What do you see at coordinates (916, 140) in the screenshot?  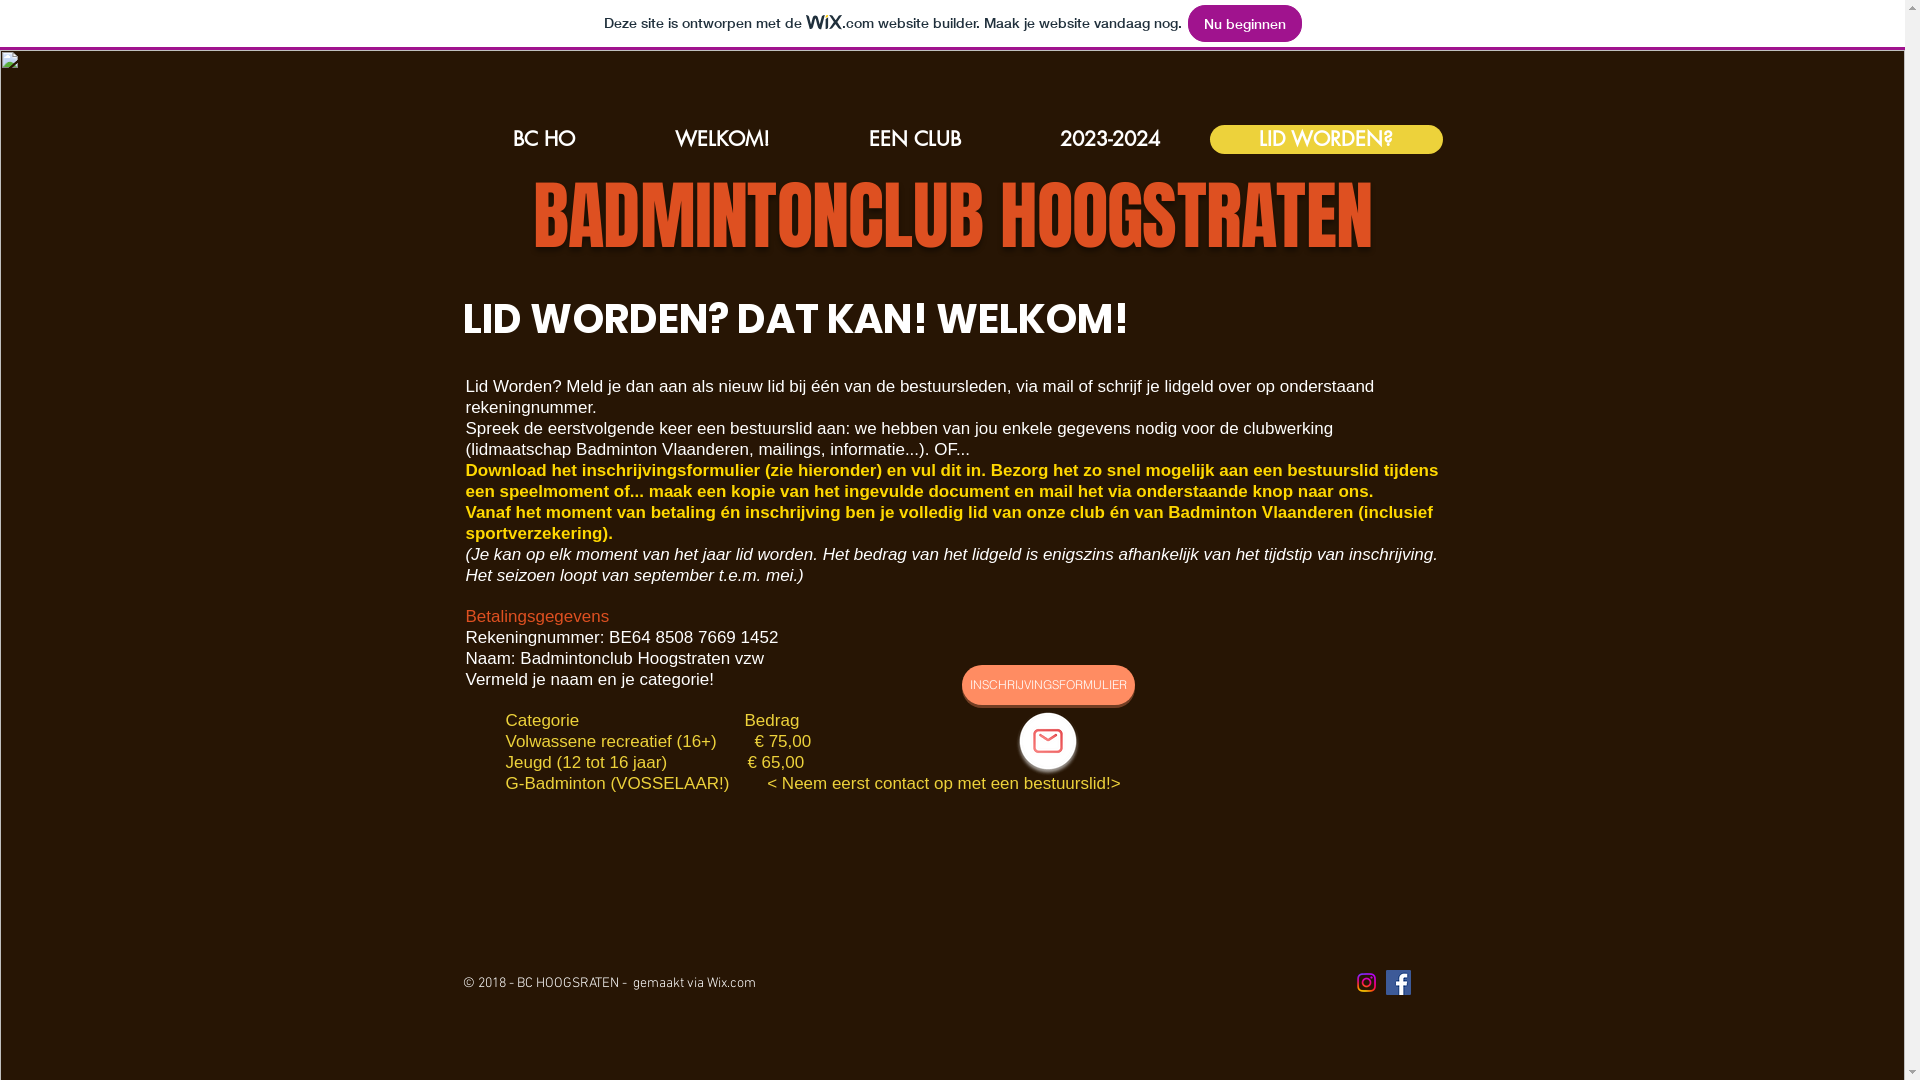 I see `EEN CLUB` at bounding box center [916, 140].